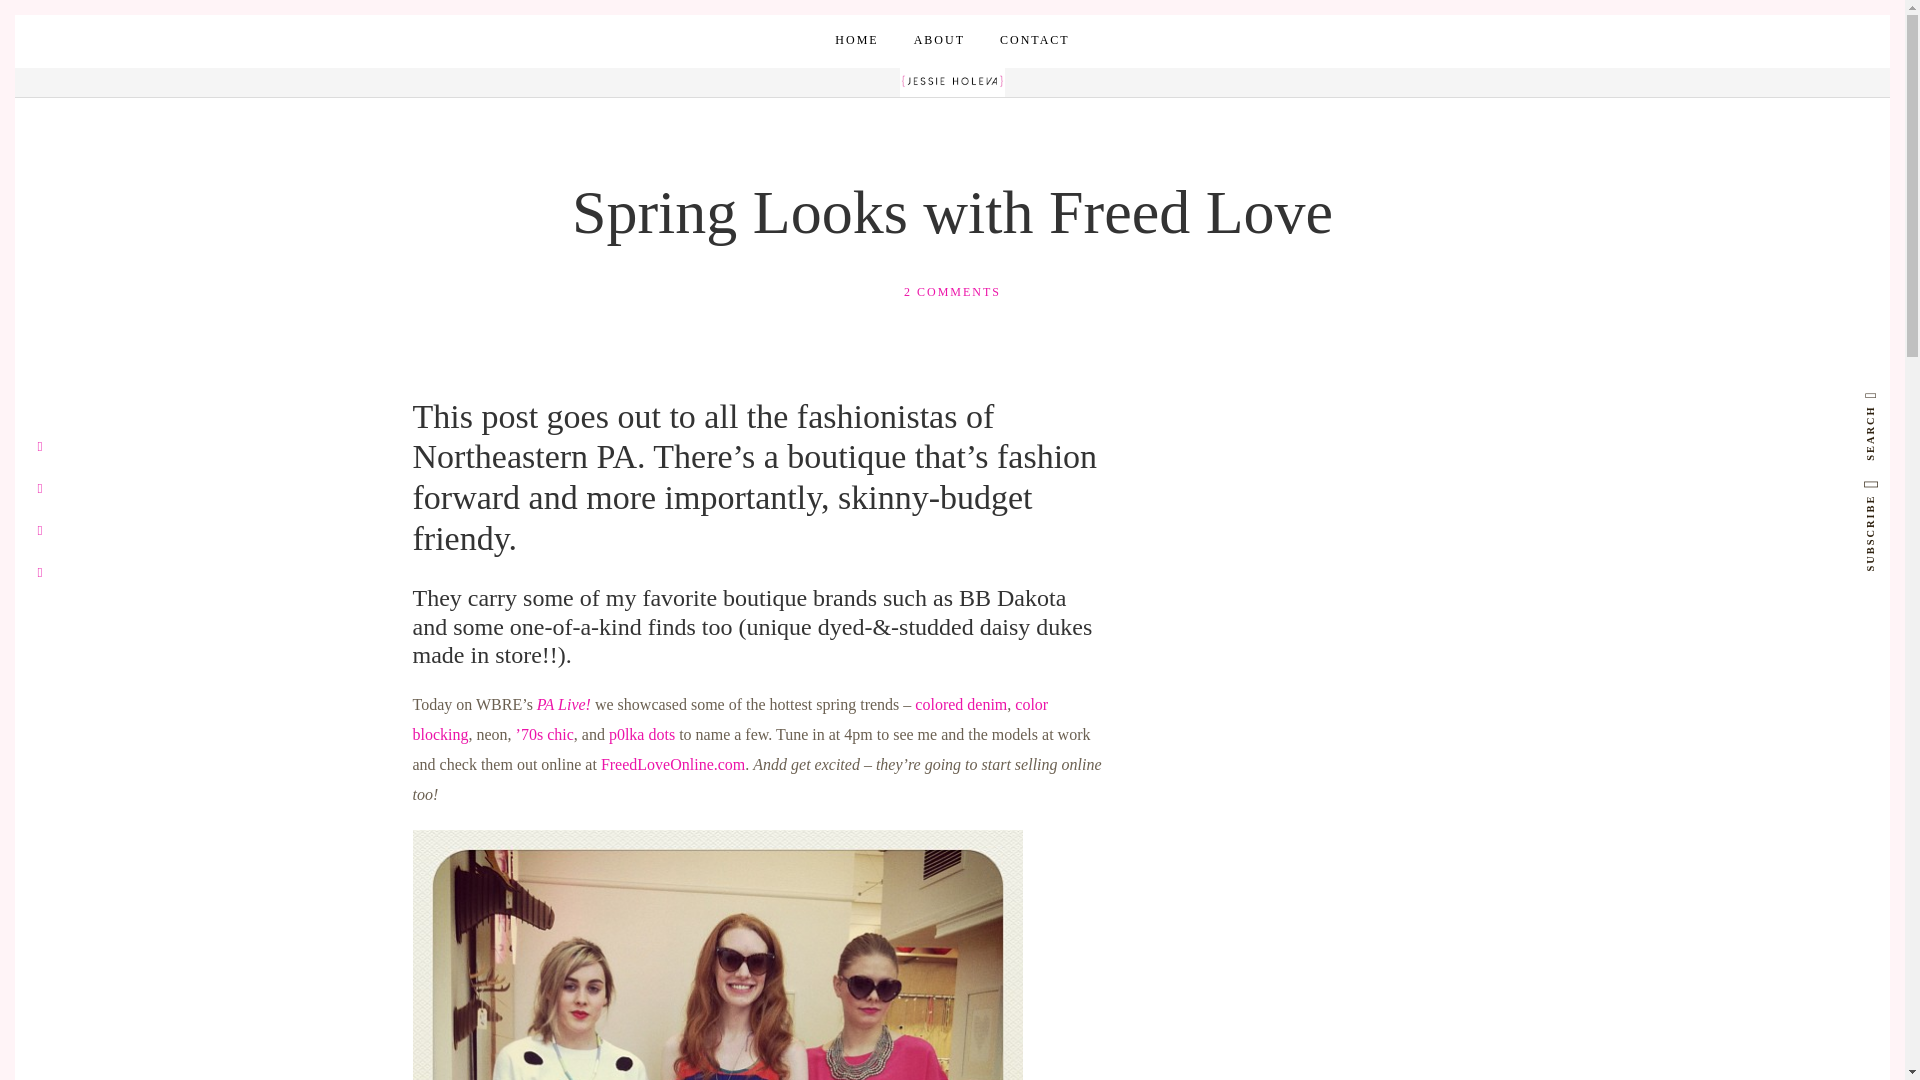 This screenshot has height=1080, width=1920. I want to click on CONTACT, so click(1034, 40).